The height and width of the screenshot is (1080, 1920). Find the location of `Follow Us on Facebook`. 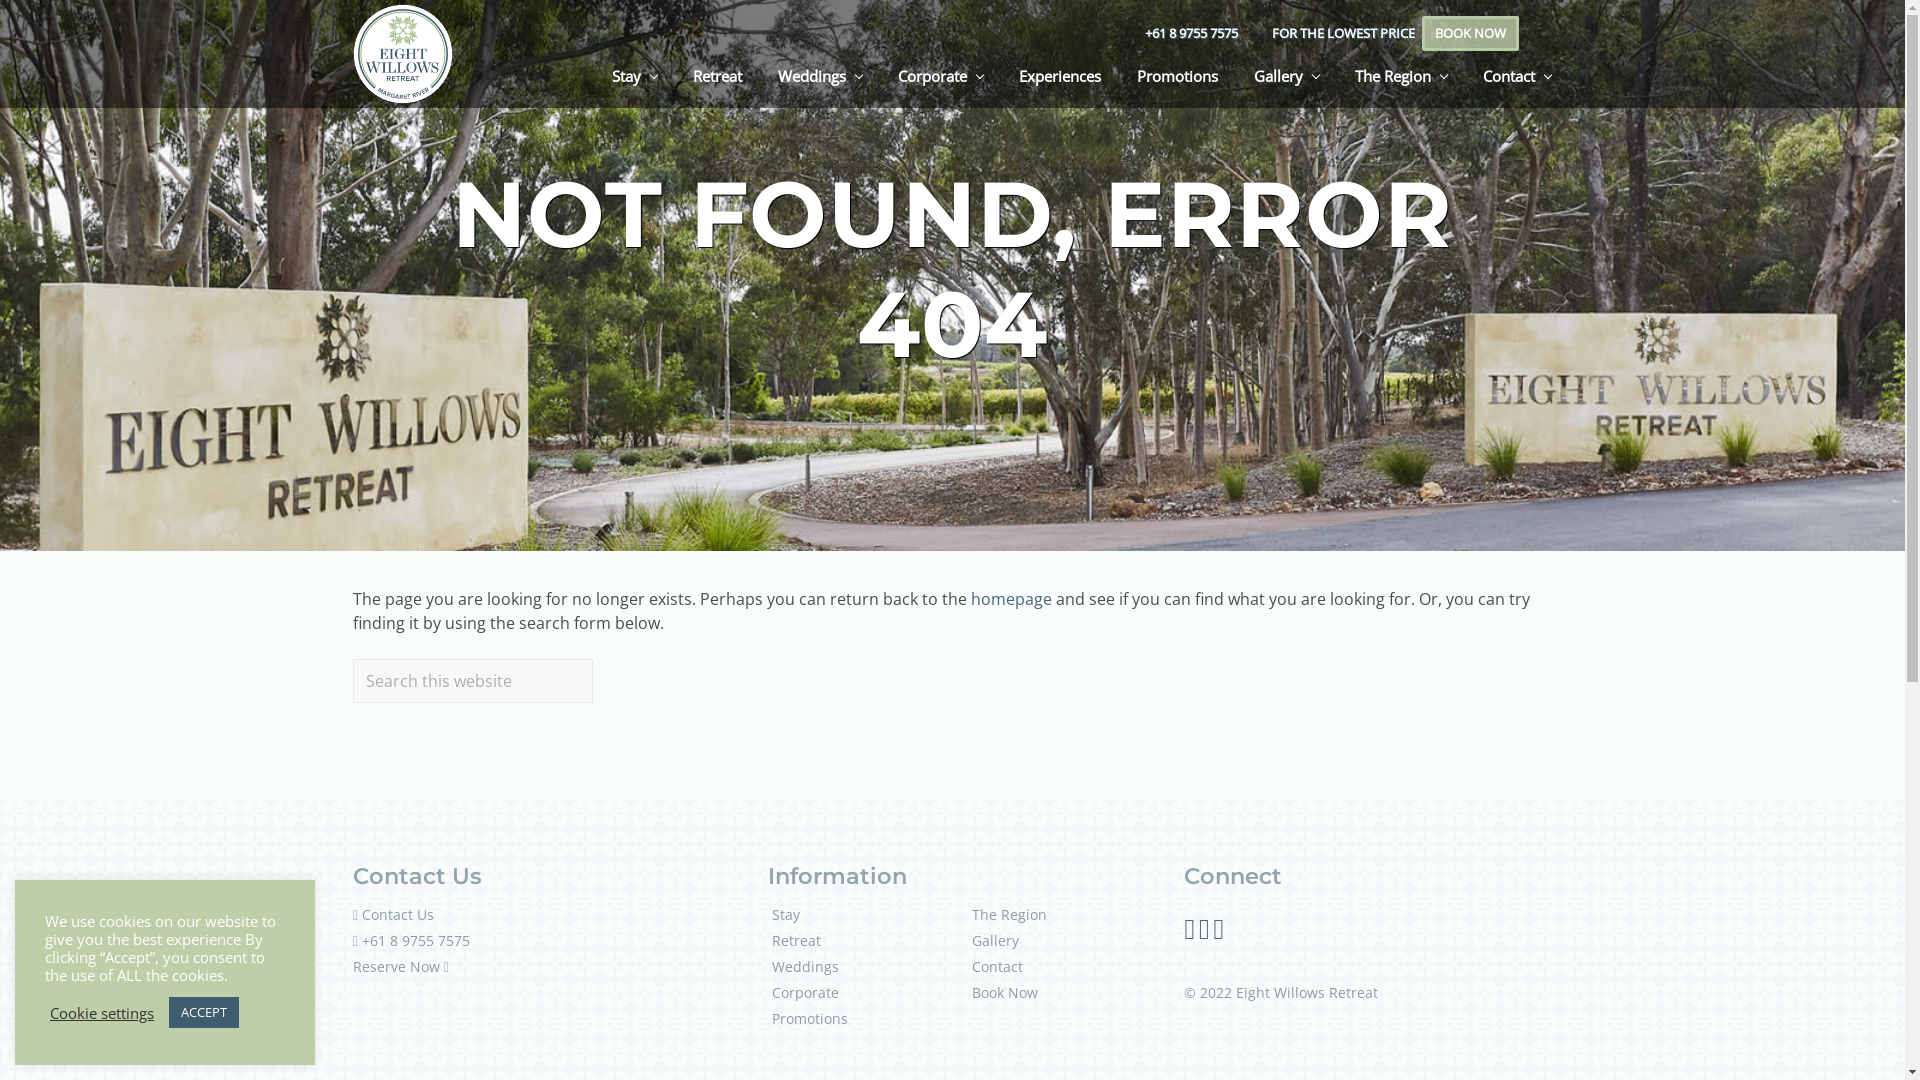

Follow Us on Facebook is located at coordinates (1190, 934).